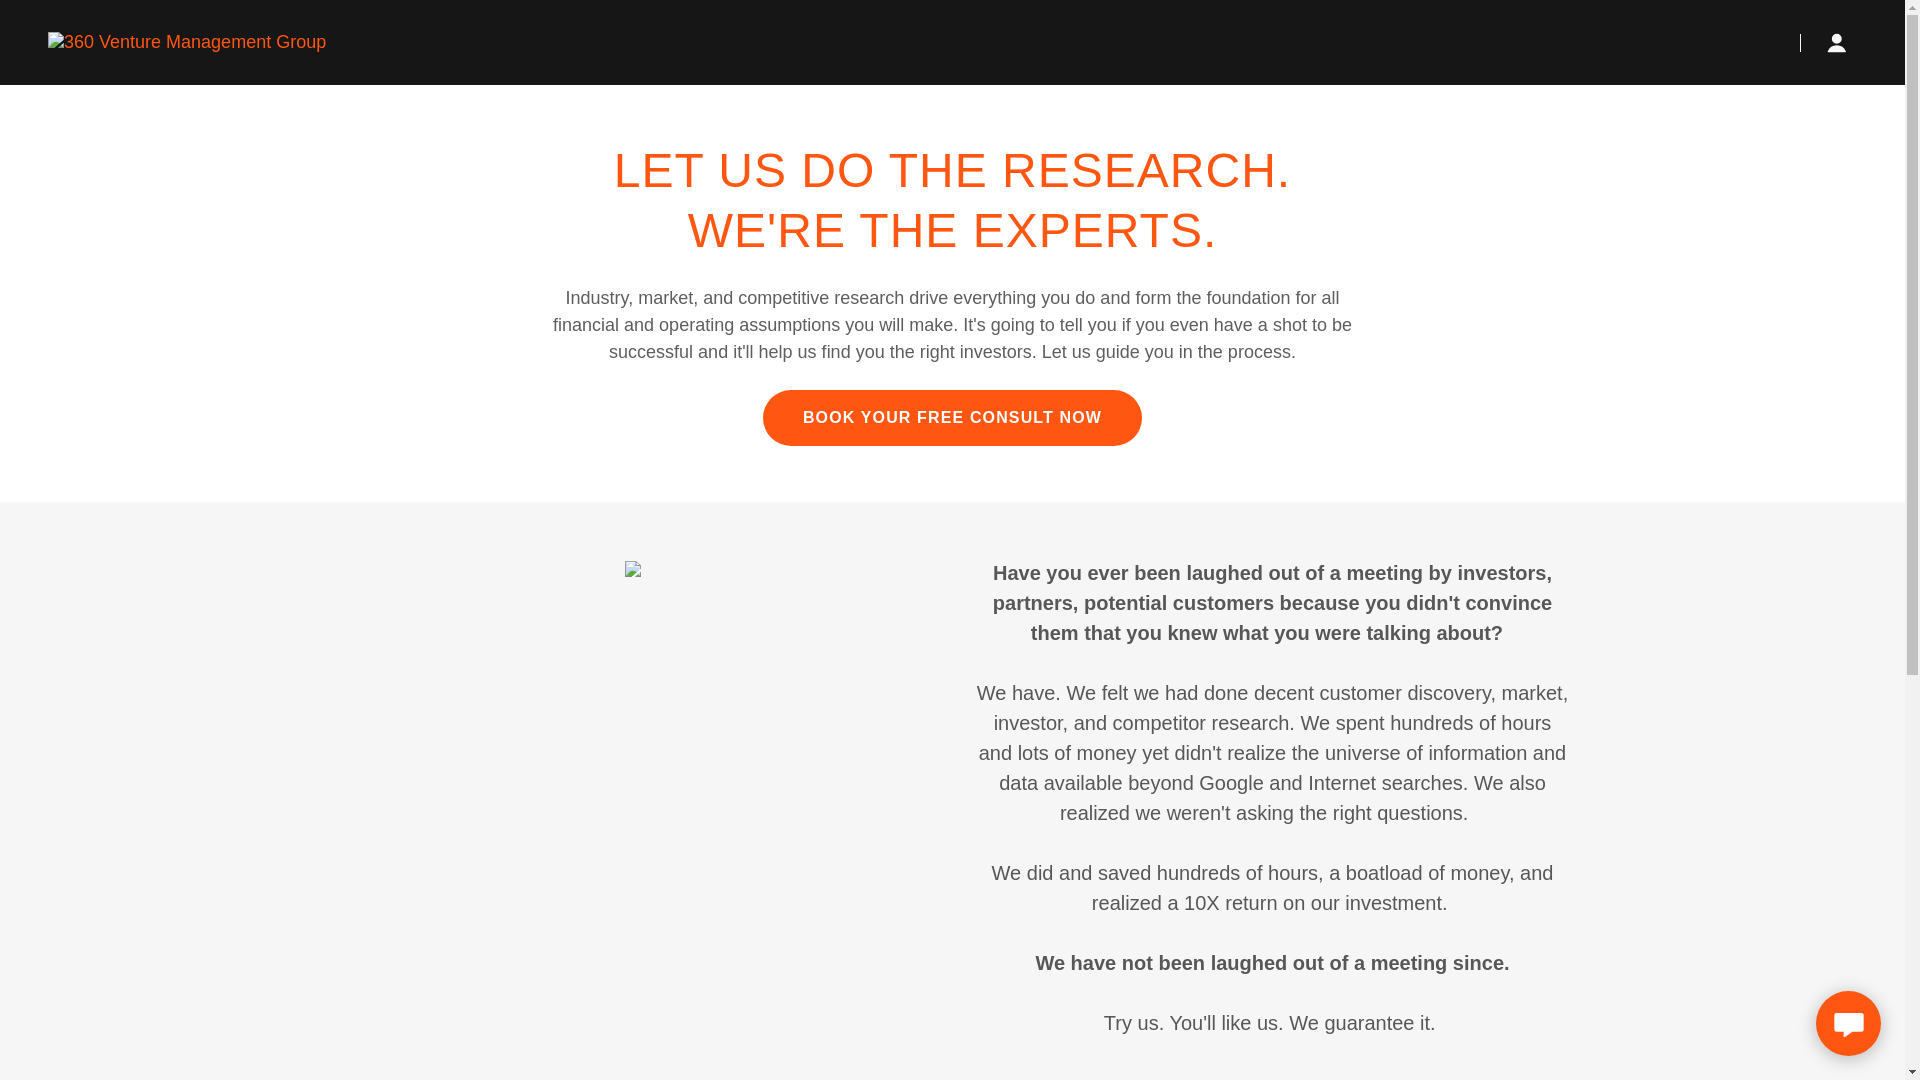 Image resolution: width=1920 pixels, height=1080 pixels. I want to click on BOOK YOUR FREE CONSULT NOW, so click(952, 418).